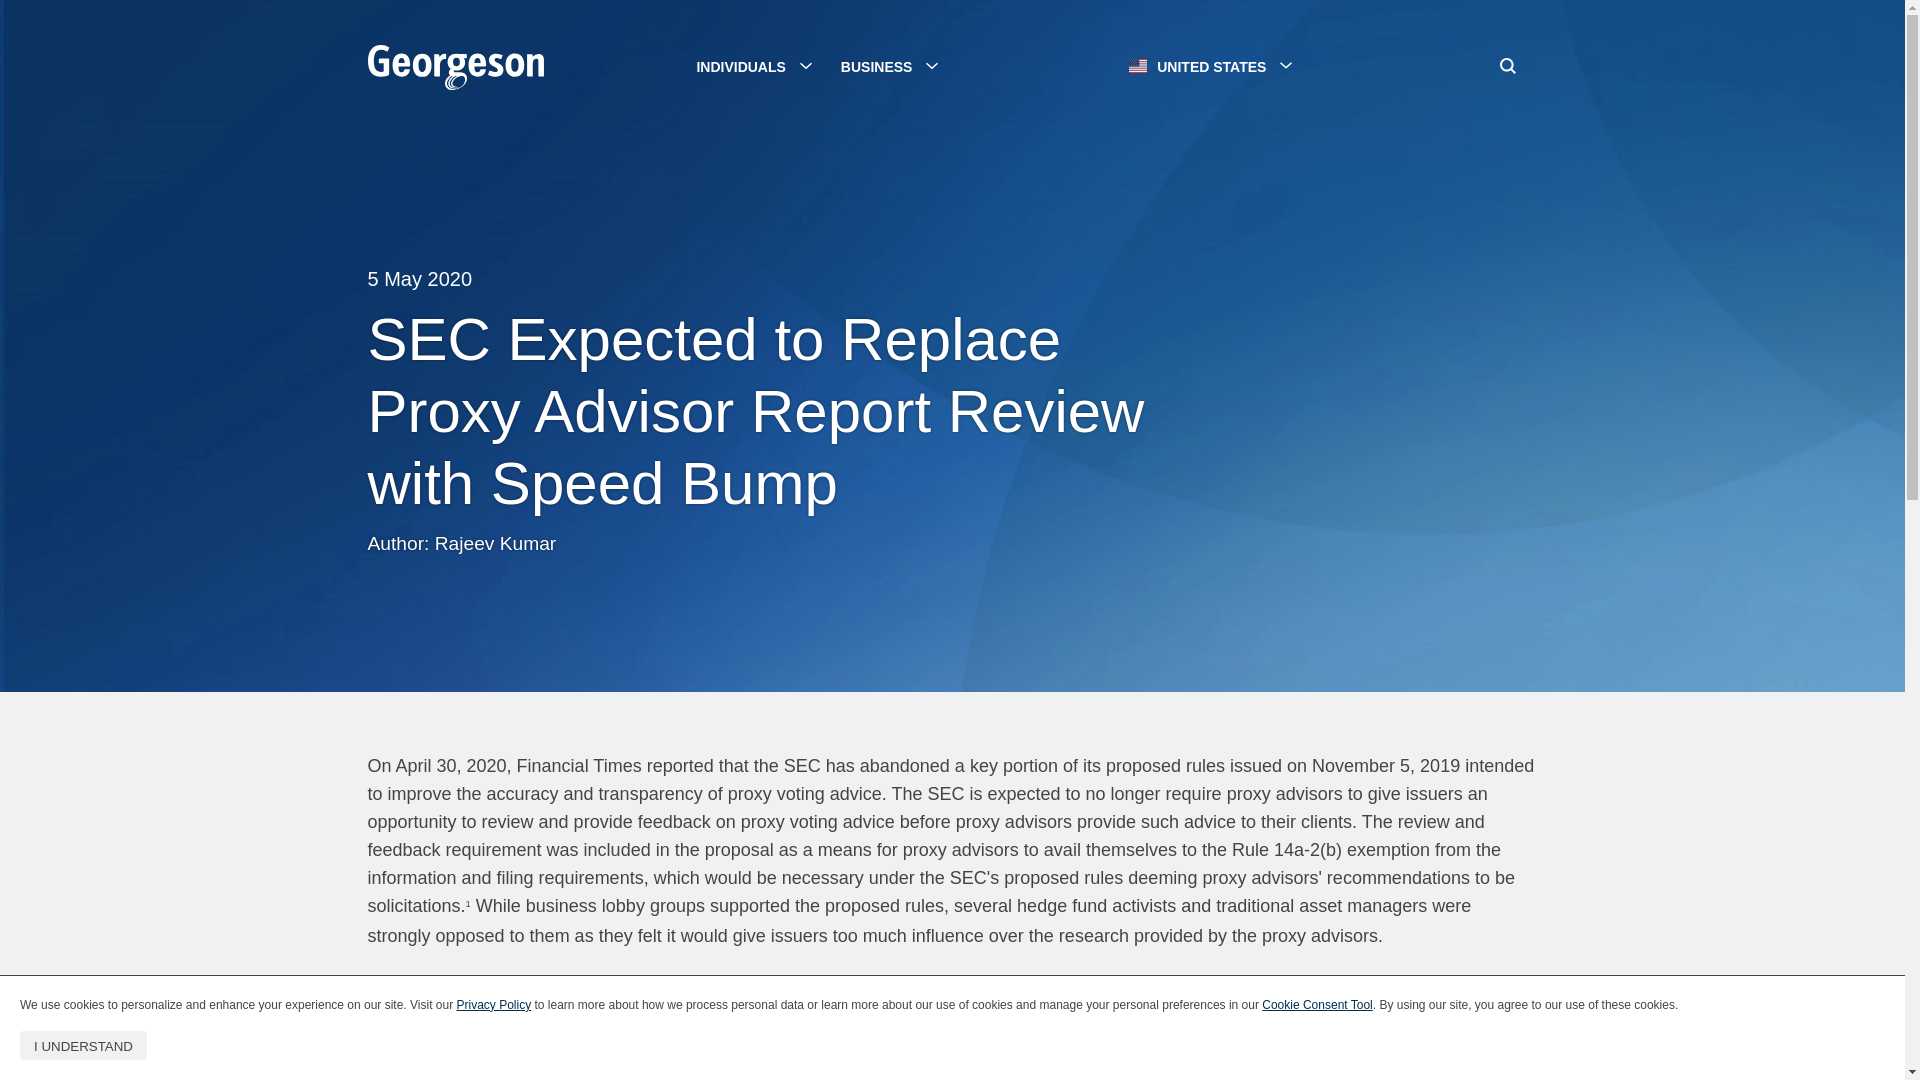 Image resolution: width=1920 pixels, height=1080 pixels. I want to click on UNITED STATES, so click(1215, 66).